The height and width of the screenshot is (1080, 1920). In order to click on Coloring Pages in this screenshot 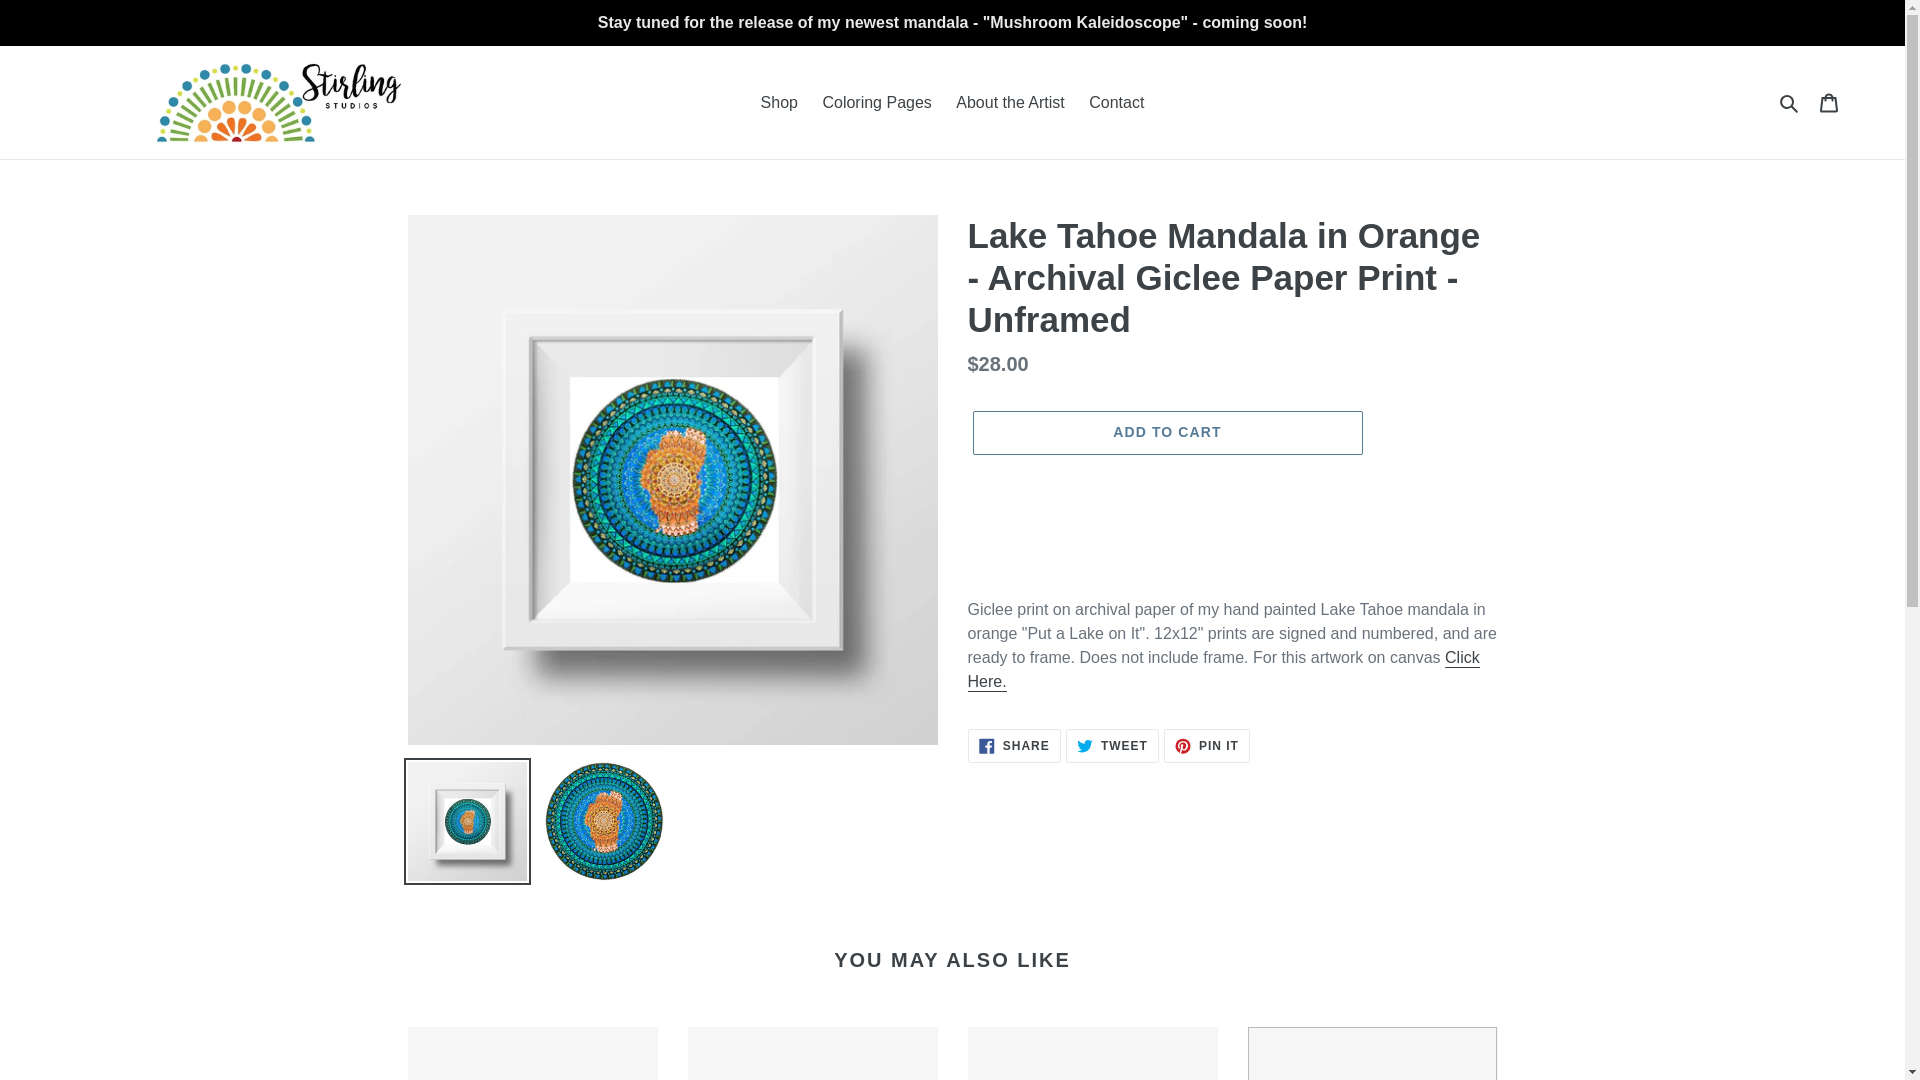, I will do `click(1206, 746)`.